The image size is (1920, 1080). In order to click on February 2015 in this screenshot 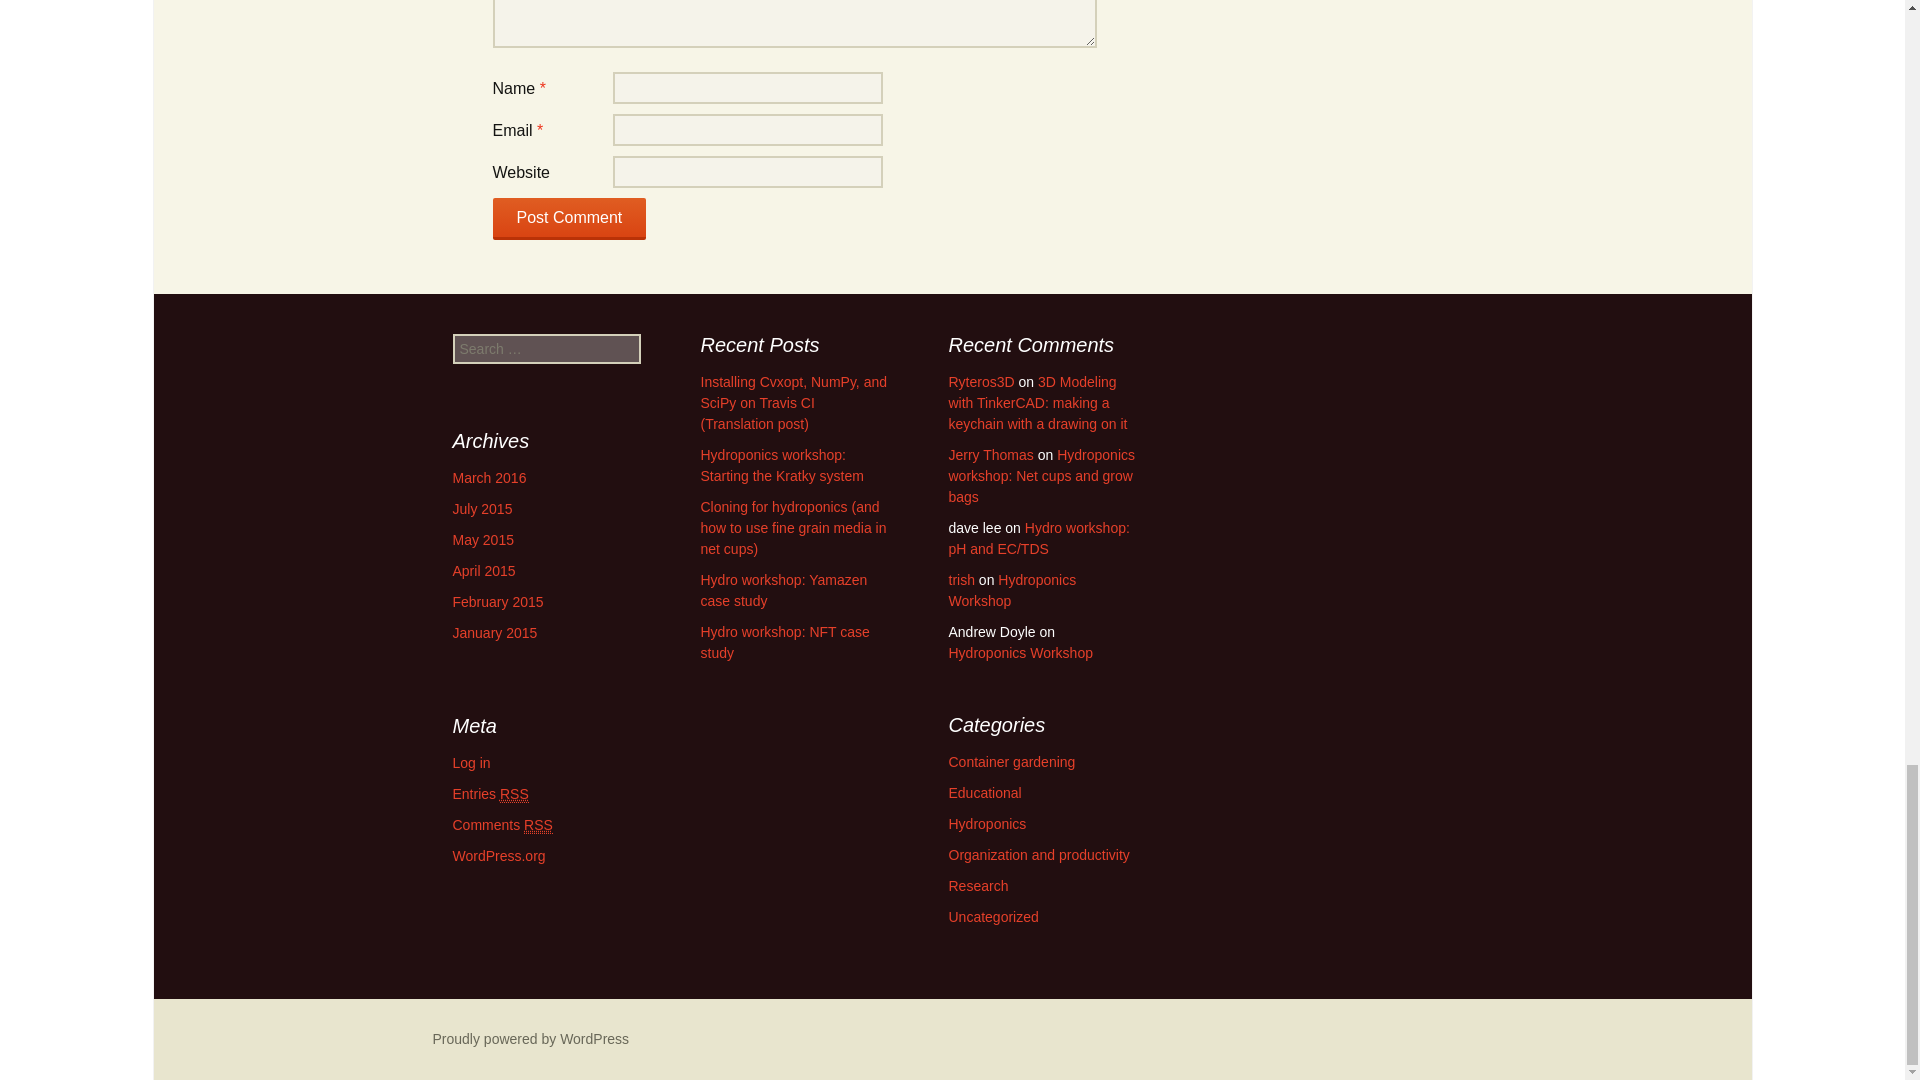, I will do `click(497, 602)`.